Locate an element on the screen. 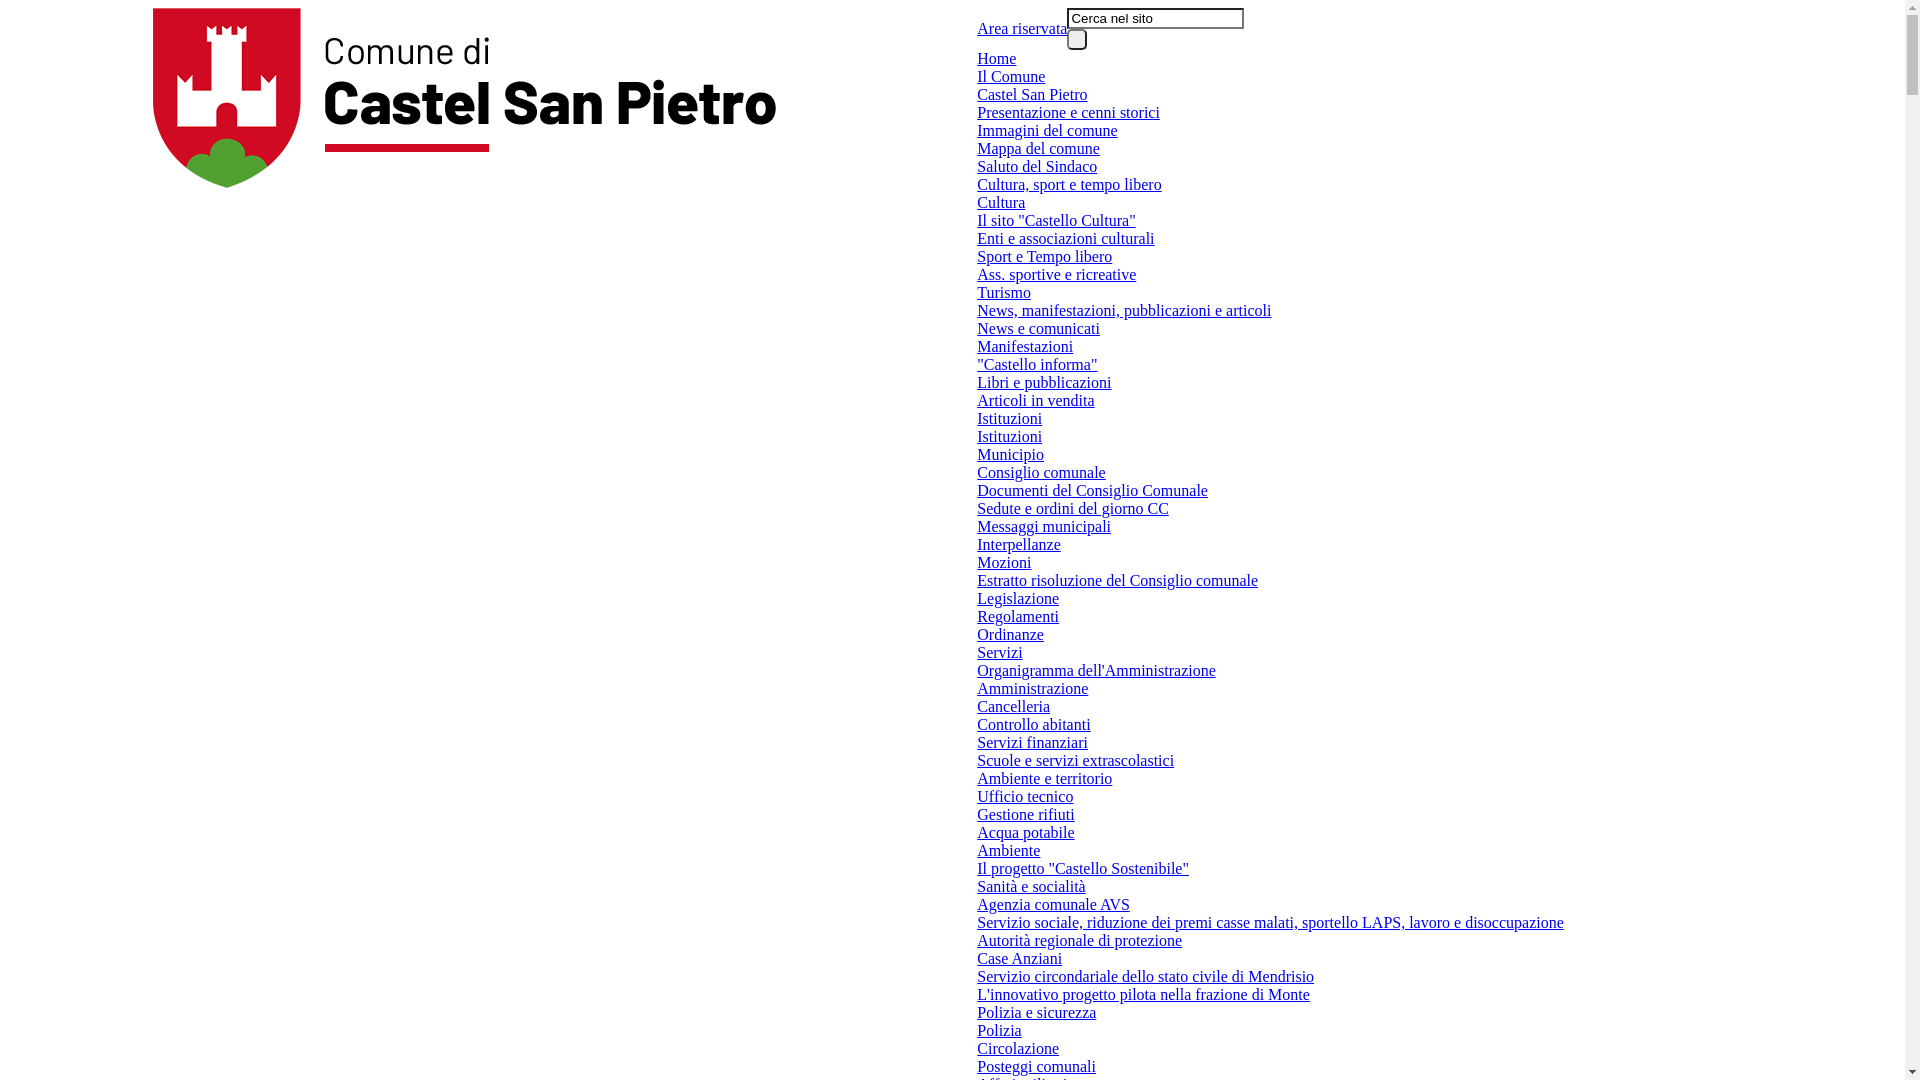  Turismo is located at coordinates (1004, 293).